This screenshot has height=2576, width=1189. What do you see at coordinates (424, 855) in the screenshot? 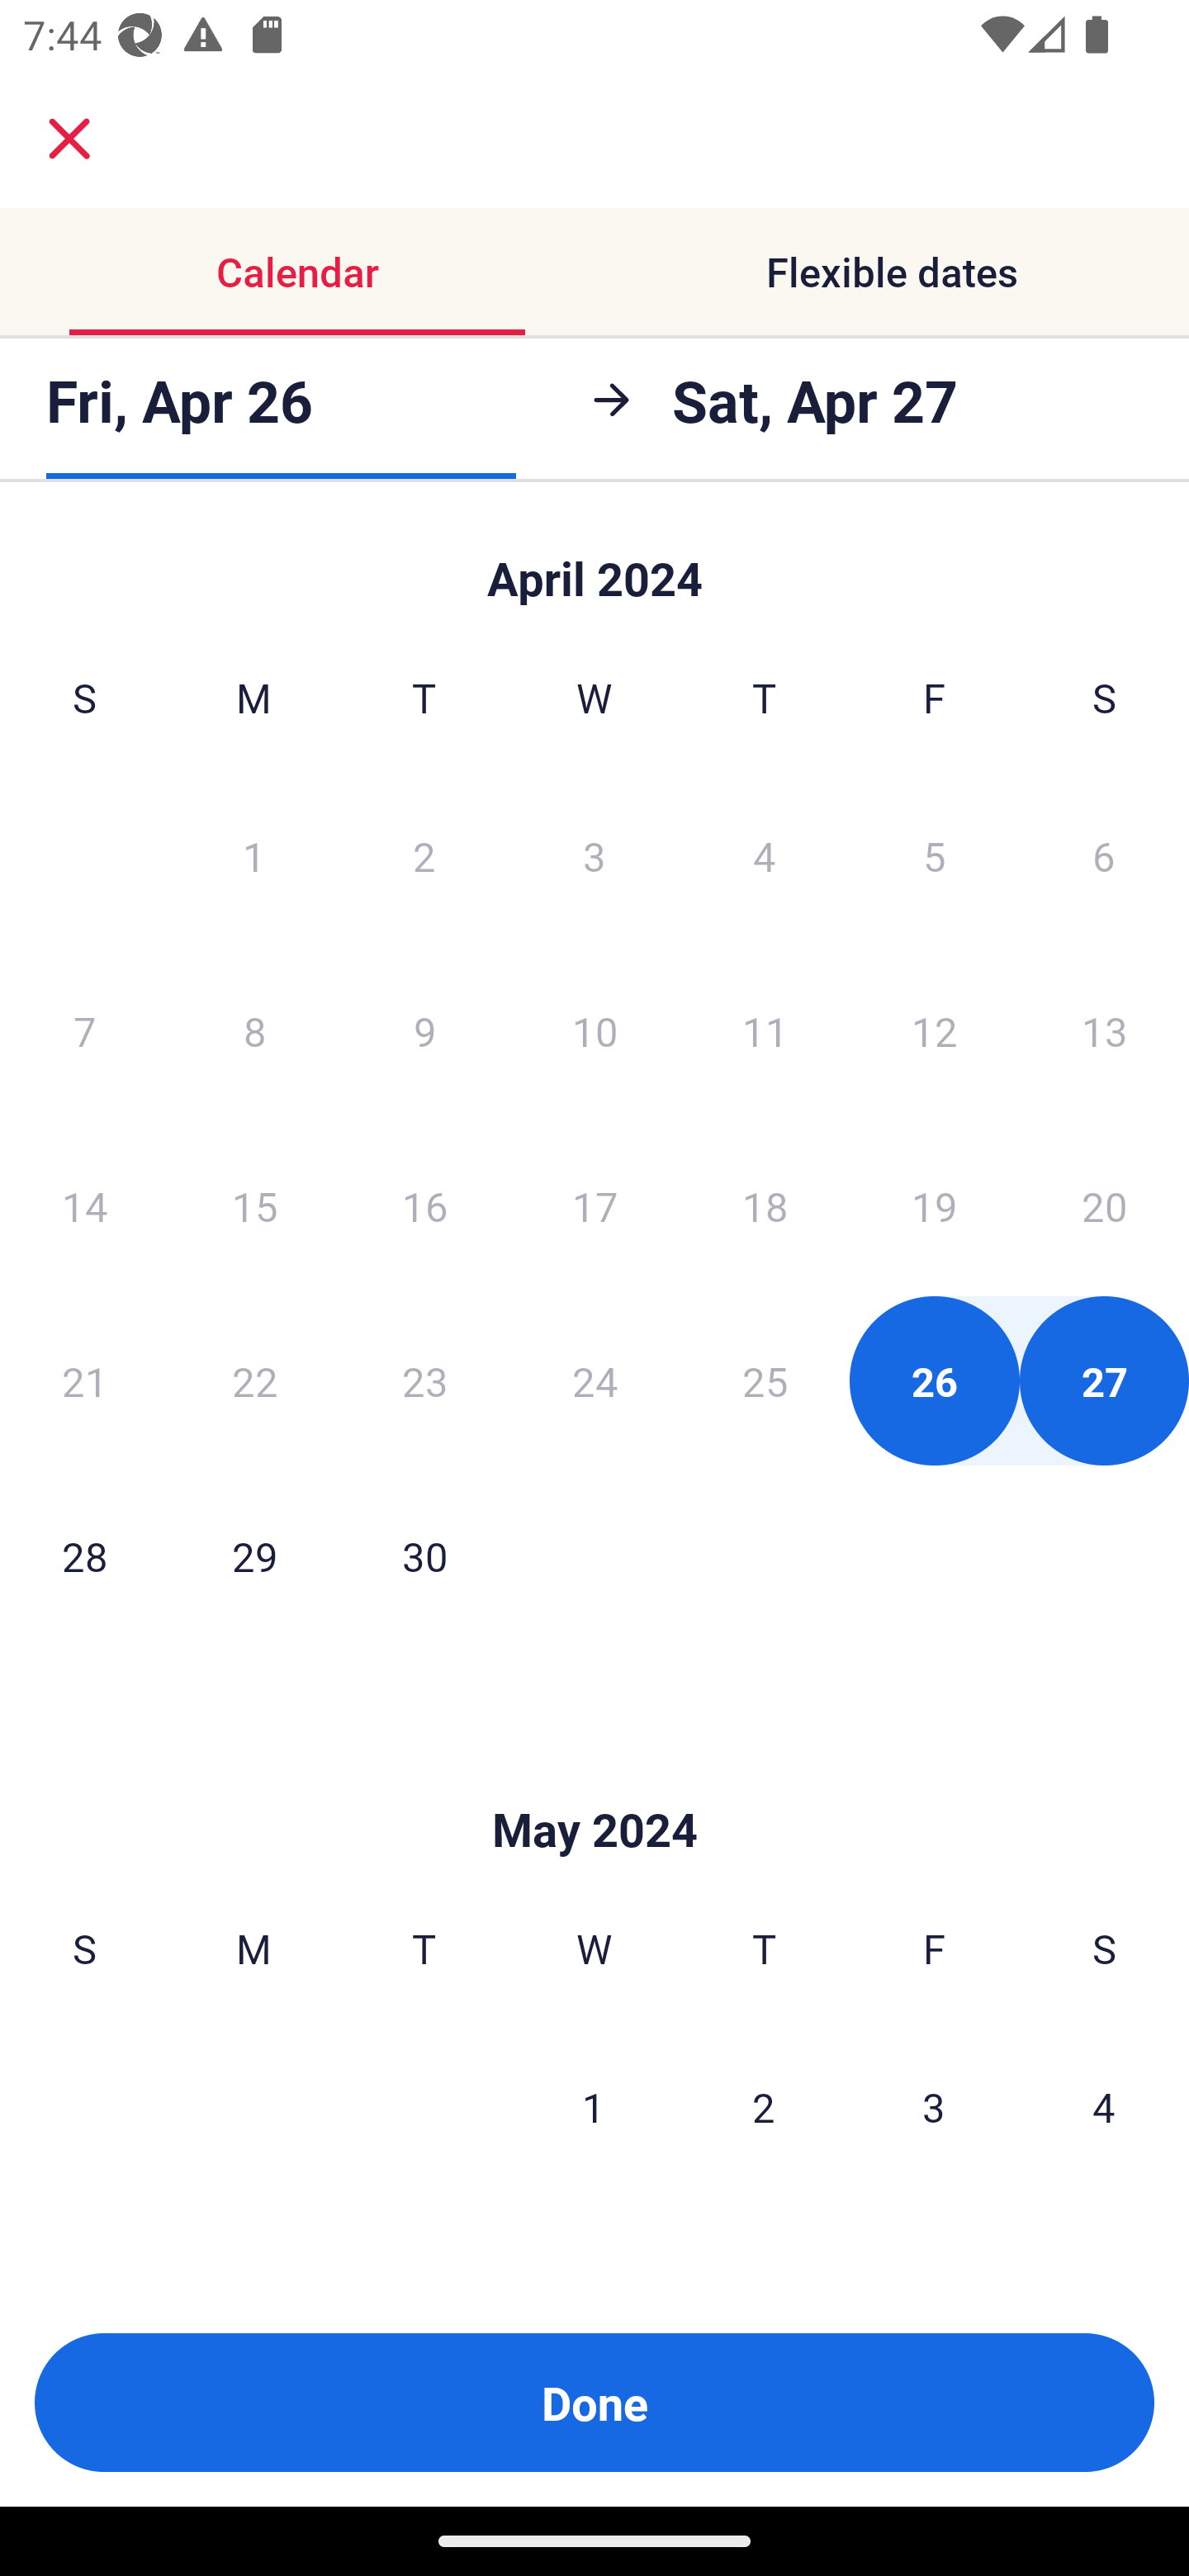
I see `2 Tuesday, April 2, 2024` at bounding box center [424, 855].